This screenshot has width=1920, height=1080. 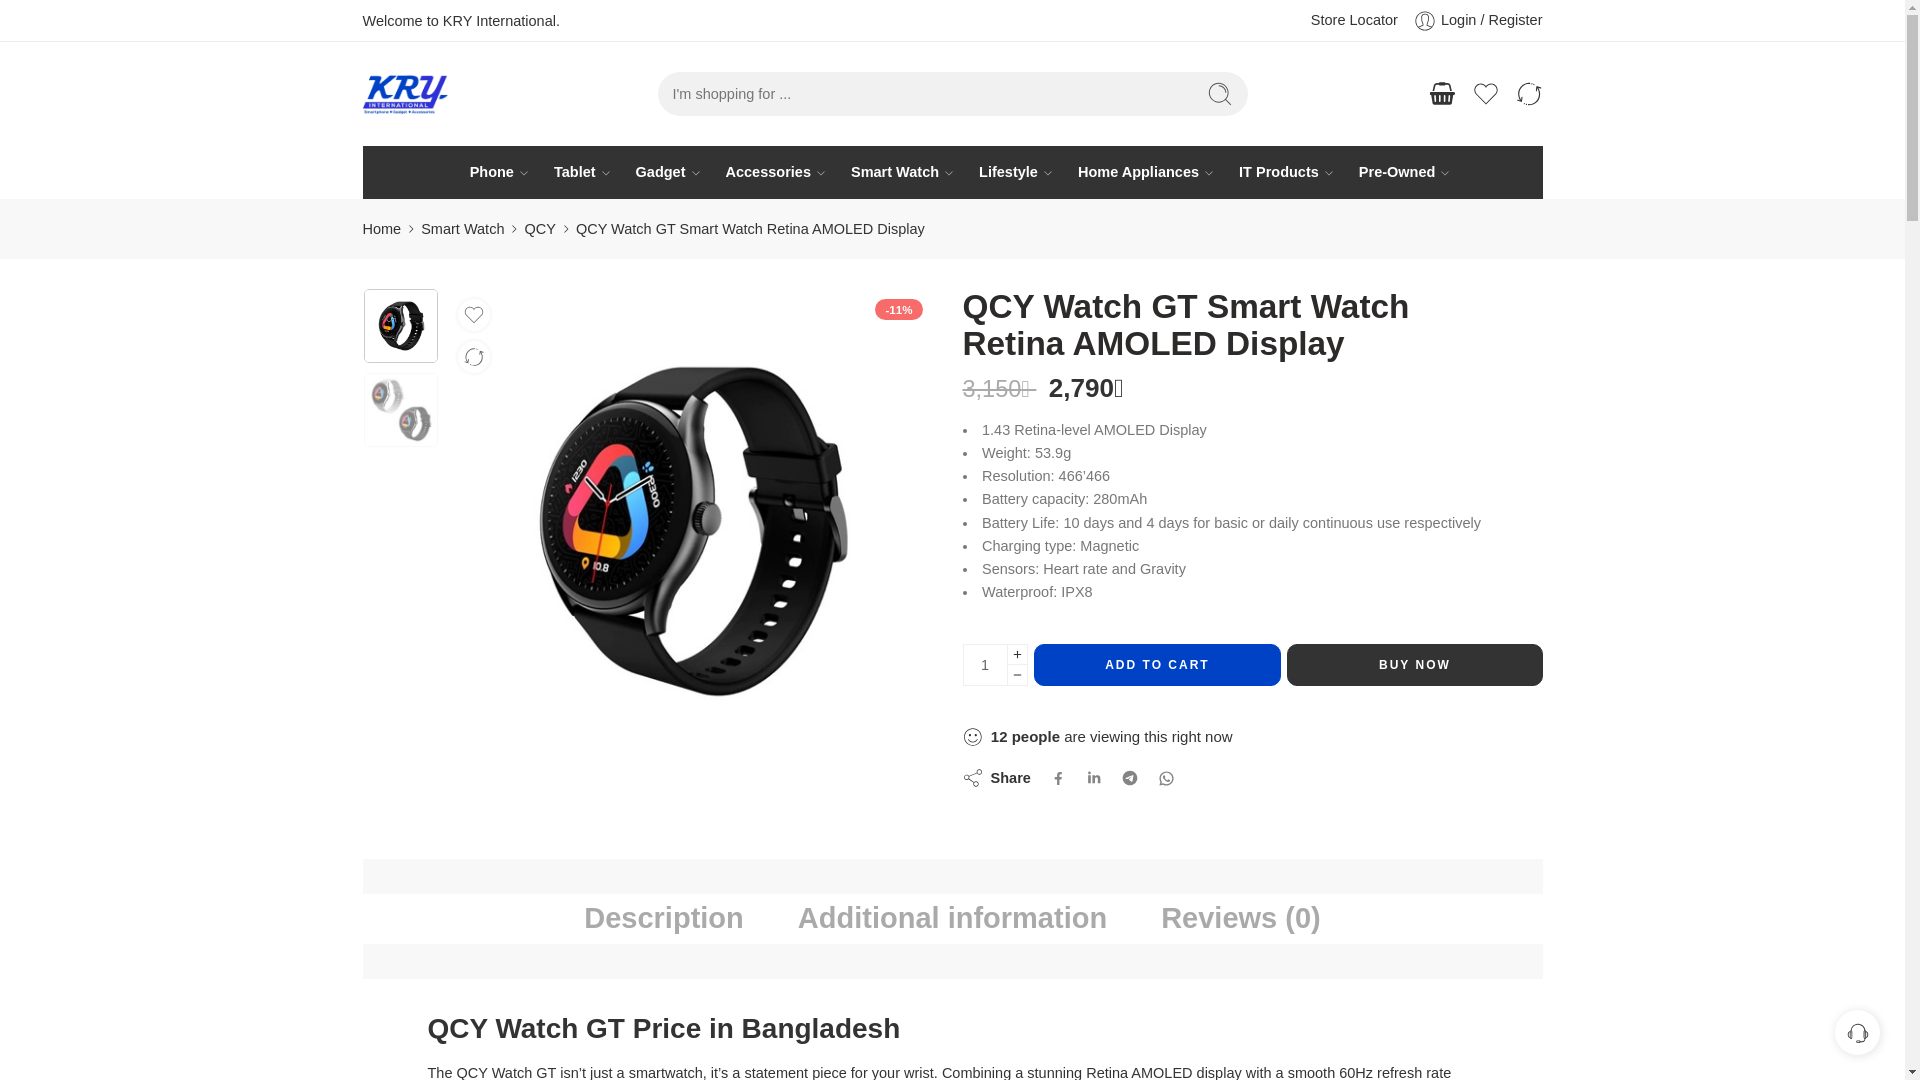 What do you see at coordinates (1528, 94) in the screenshot?
I see `Compare` at bounding box center [1528, 94].